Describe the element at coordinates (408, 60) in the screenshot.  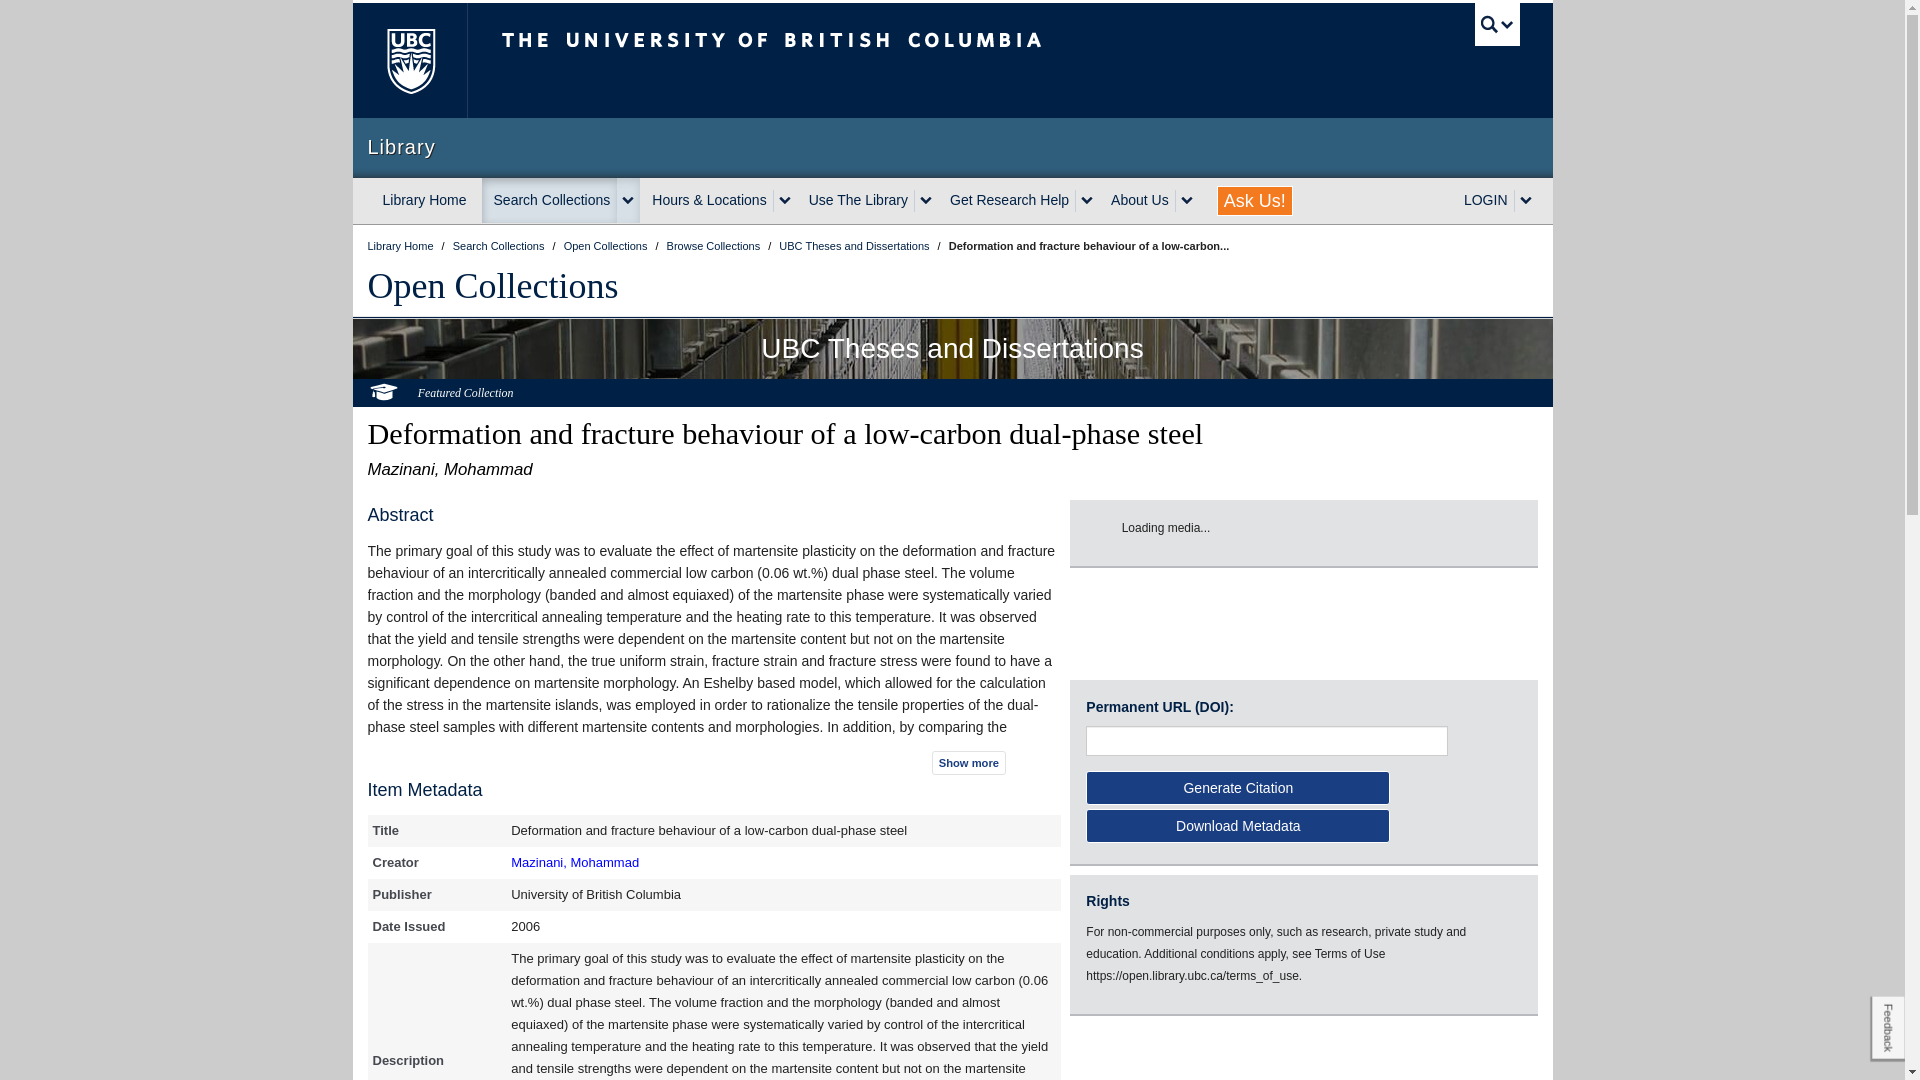
I see `The University of British Columbia` at that location.